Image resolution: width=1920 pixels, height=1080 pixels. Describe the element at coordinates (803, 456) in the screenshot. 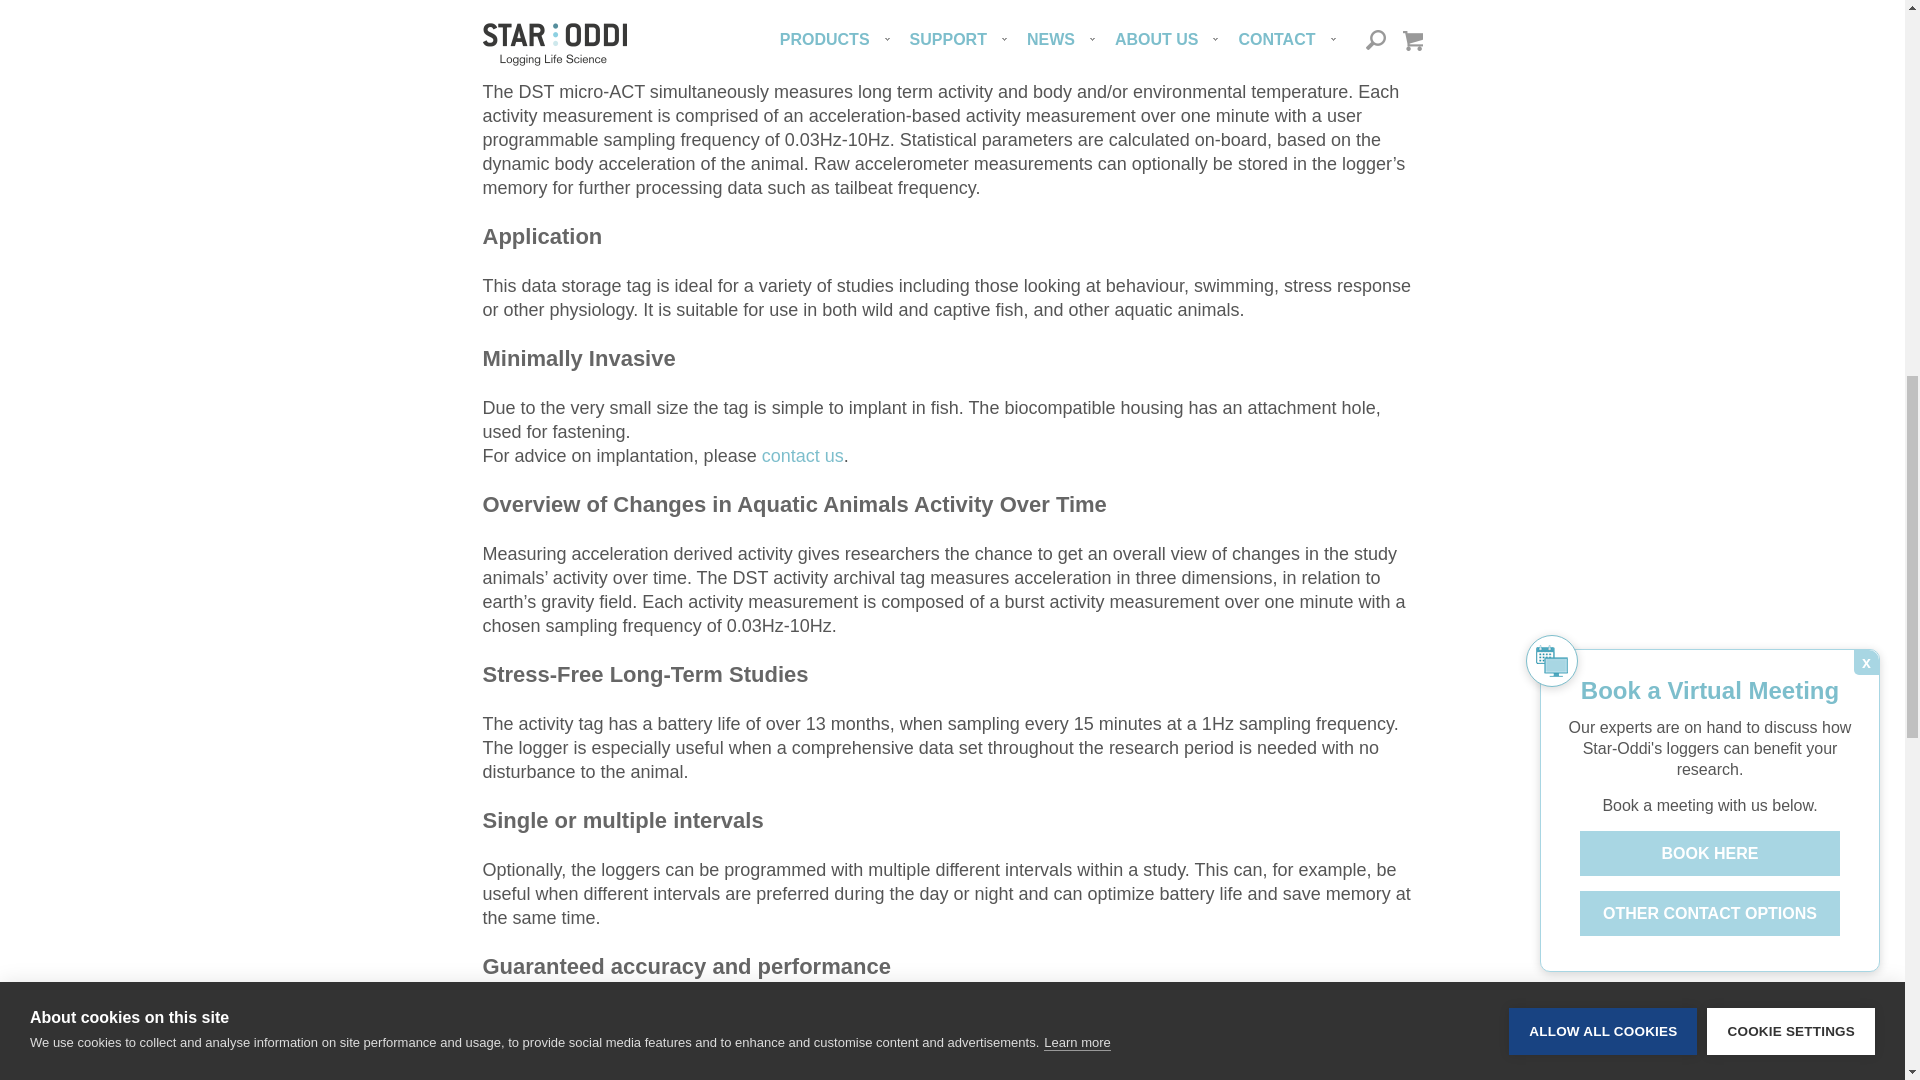

I see `contact us` at that location.